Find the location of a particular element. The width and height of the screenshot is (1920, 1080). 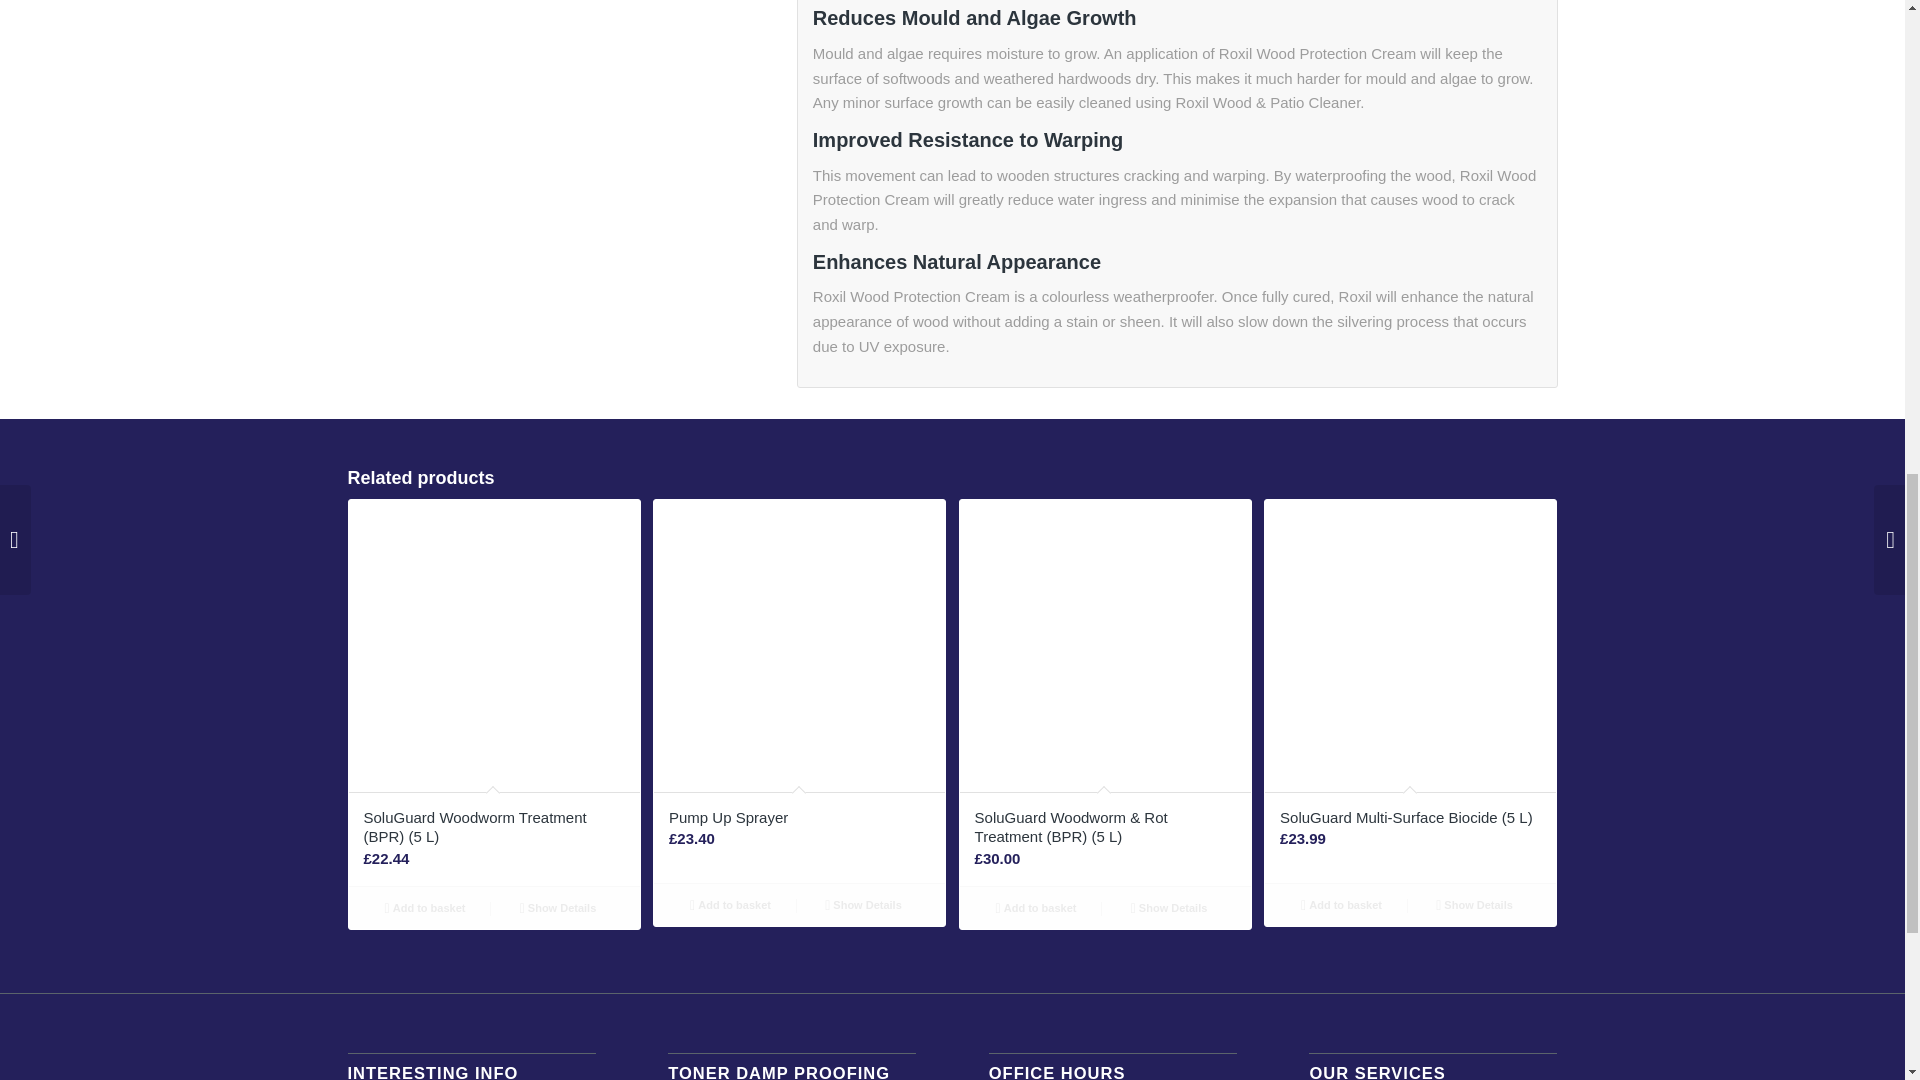

Add to basket is located at coordinates (424, 908).